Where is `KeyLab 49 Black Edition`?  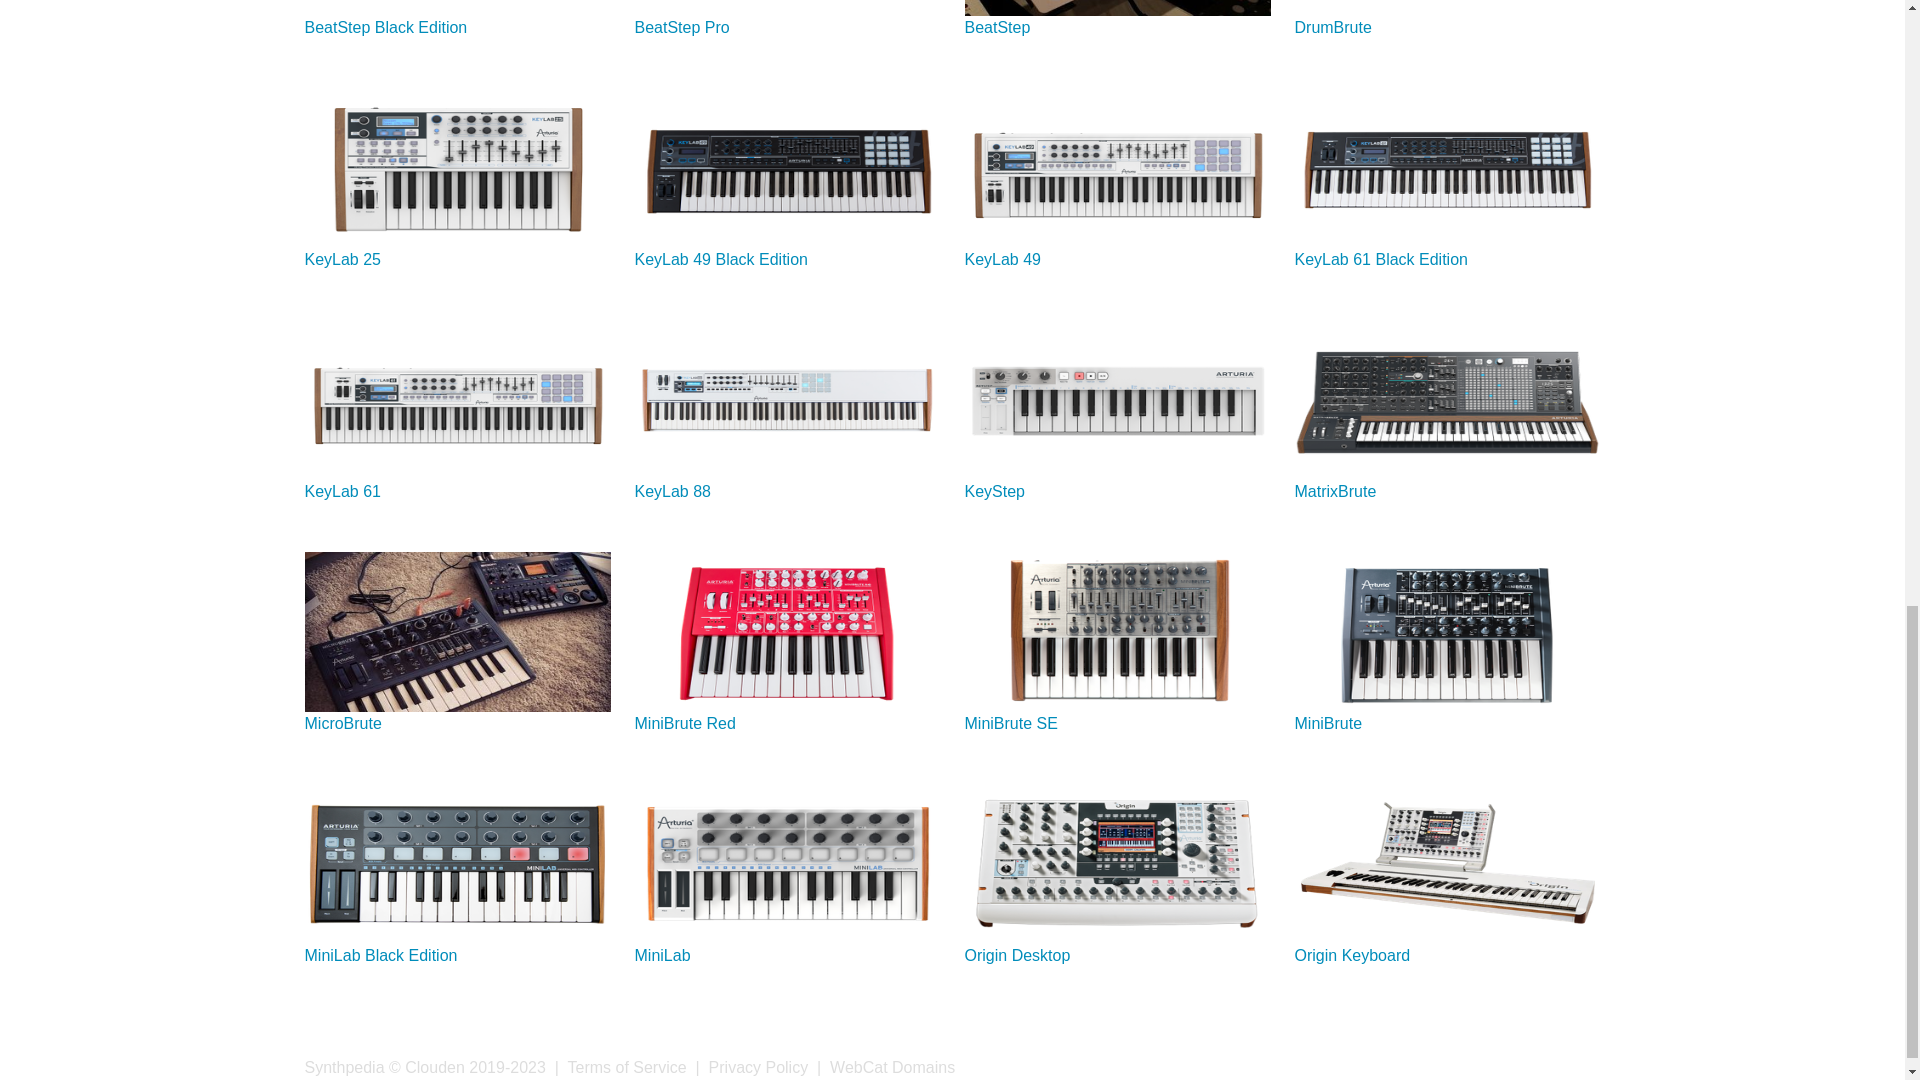
KeyLab 49 Black Edition is located at coordinates (720, 258).